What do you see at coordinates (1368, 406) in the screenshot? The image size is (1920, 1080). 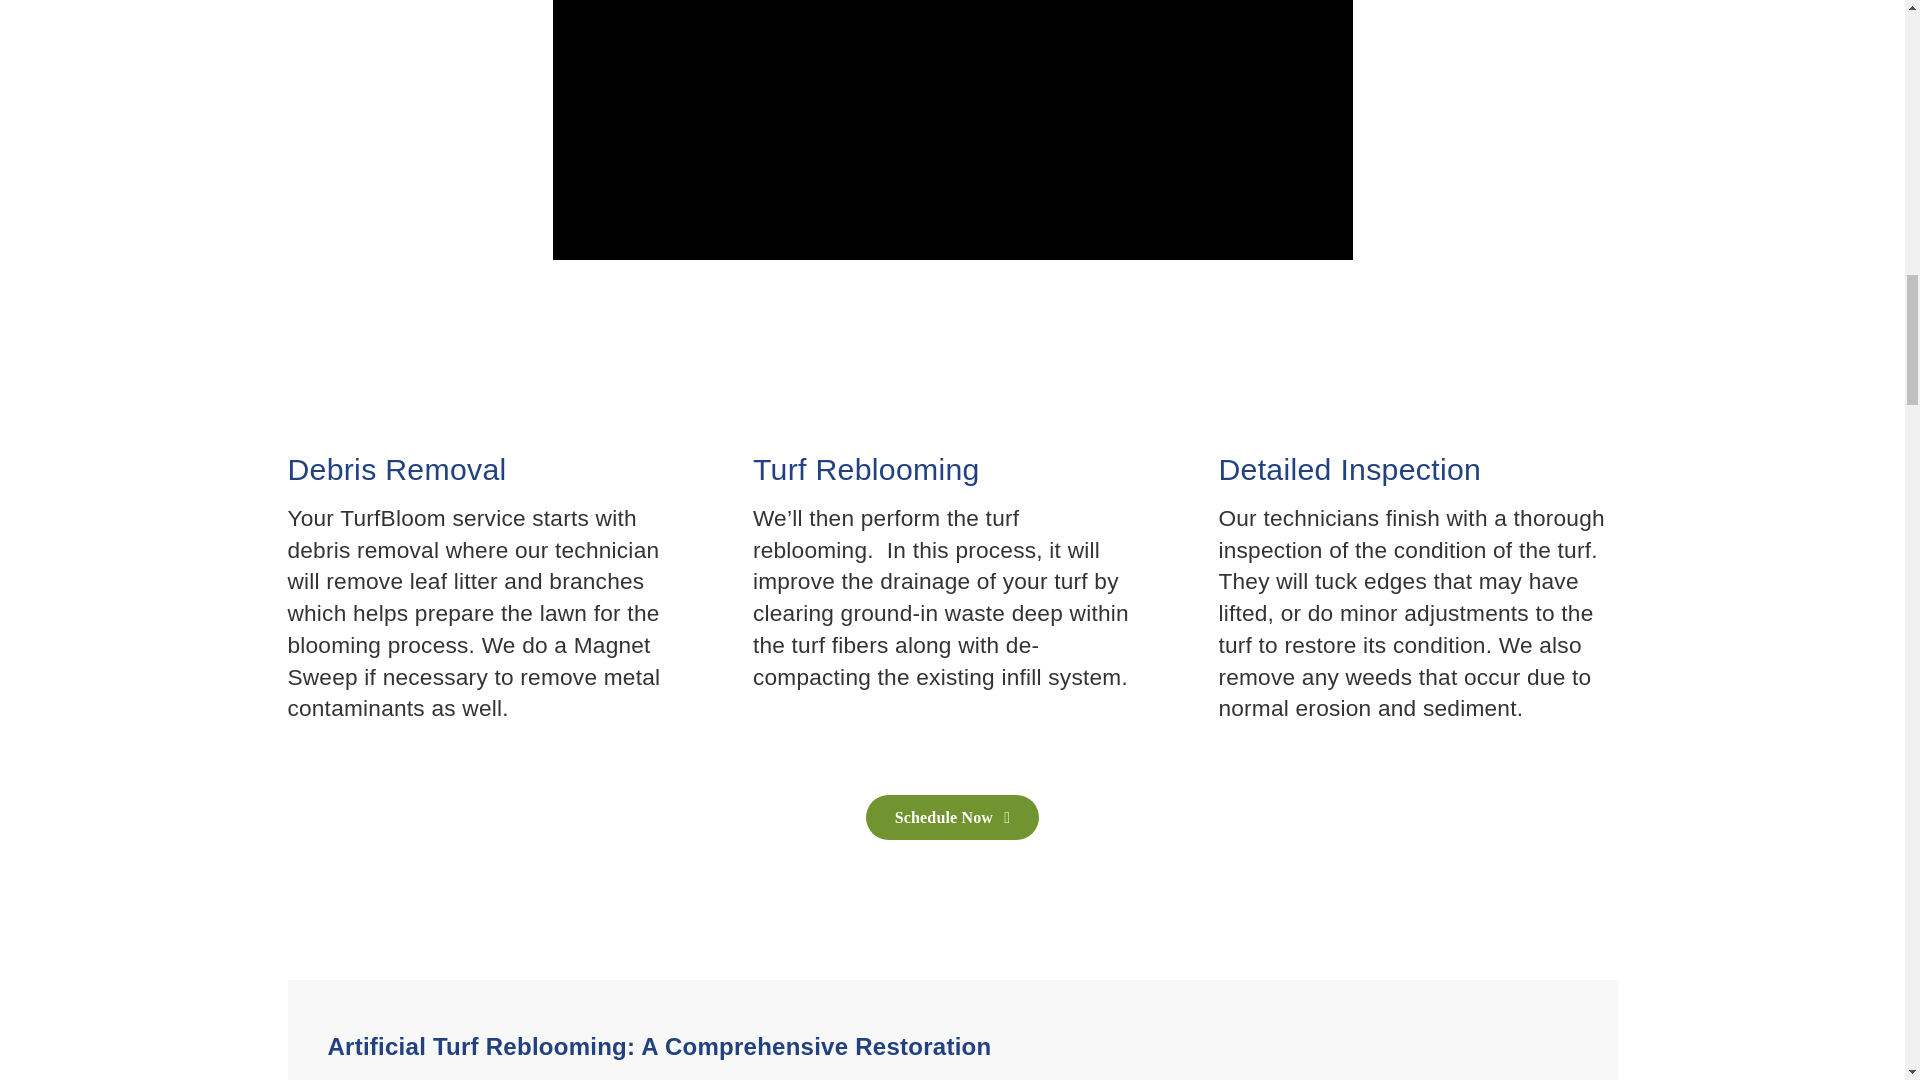 I see `iconbar-03` at bounding box center [1368, 406].